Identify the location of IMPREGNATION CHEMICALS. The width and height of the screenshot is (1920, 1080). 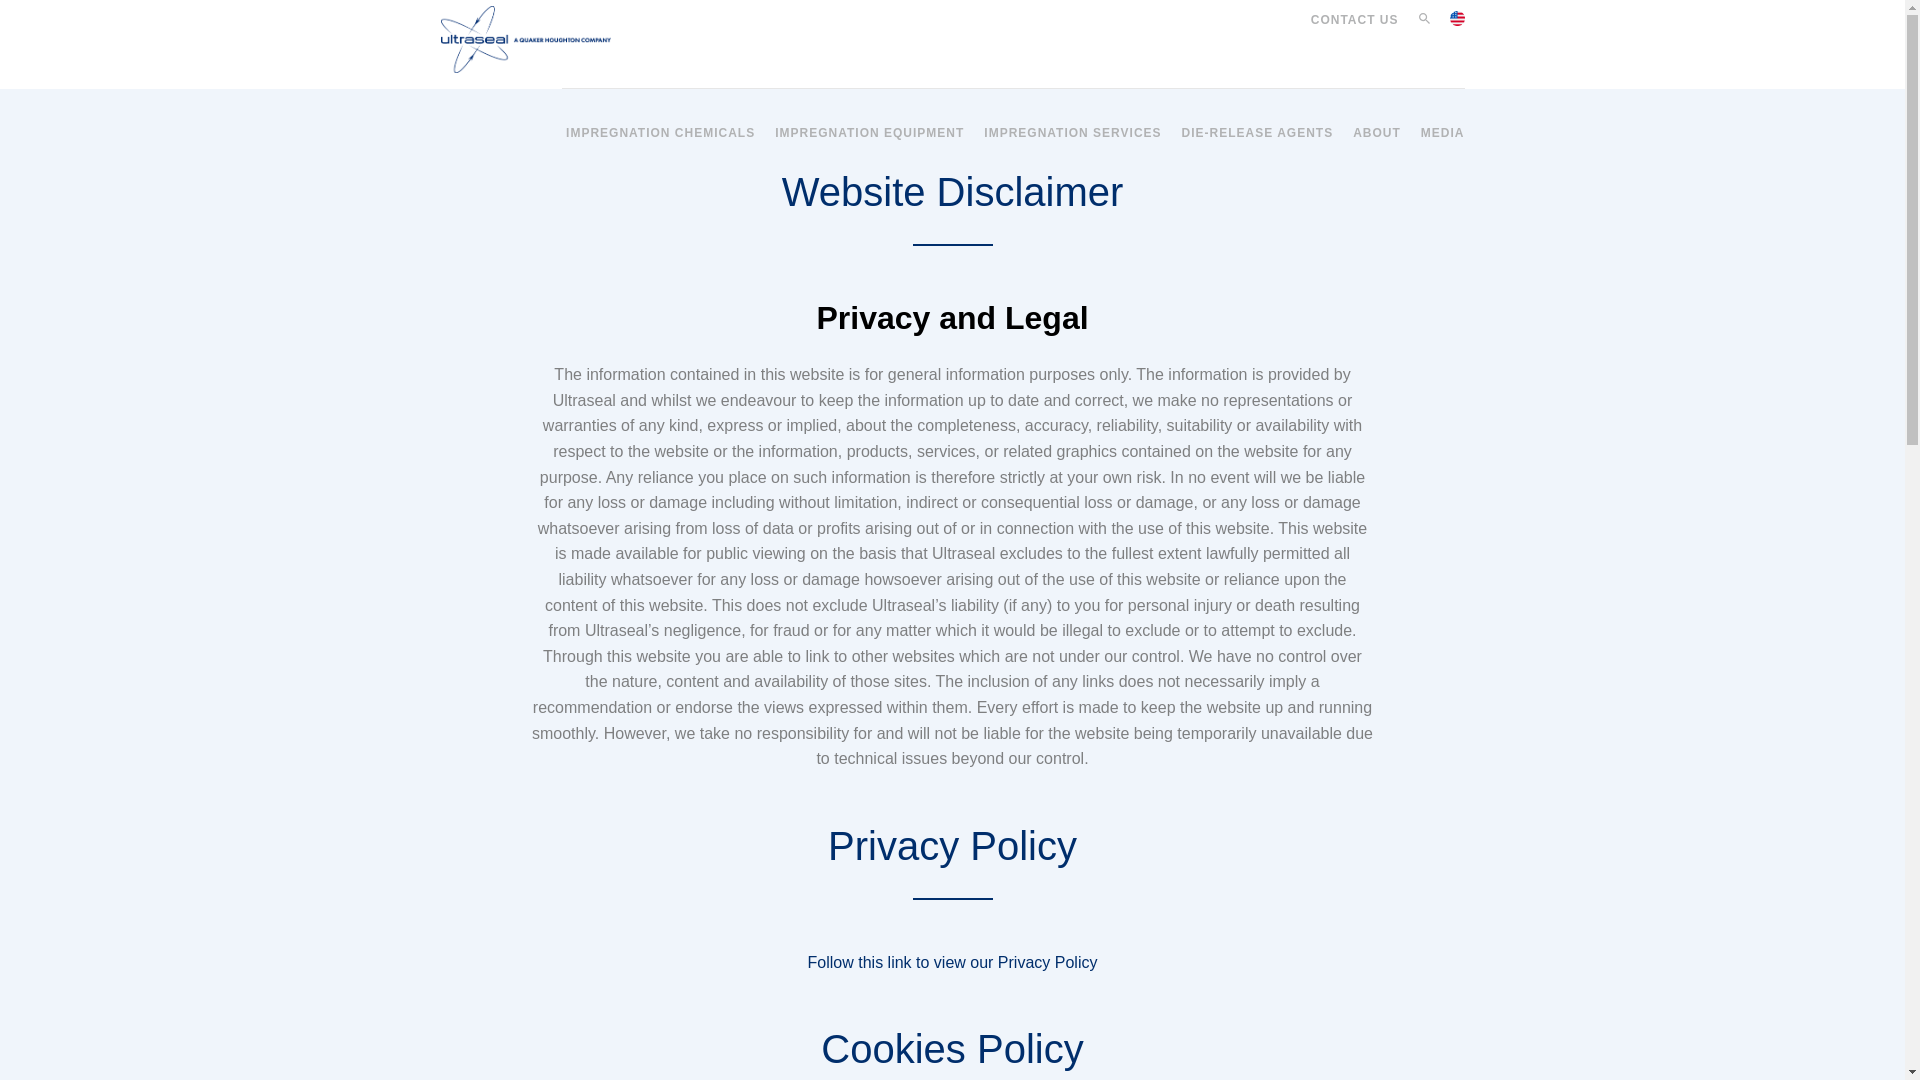
(660, 123).